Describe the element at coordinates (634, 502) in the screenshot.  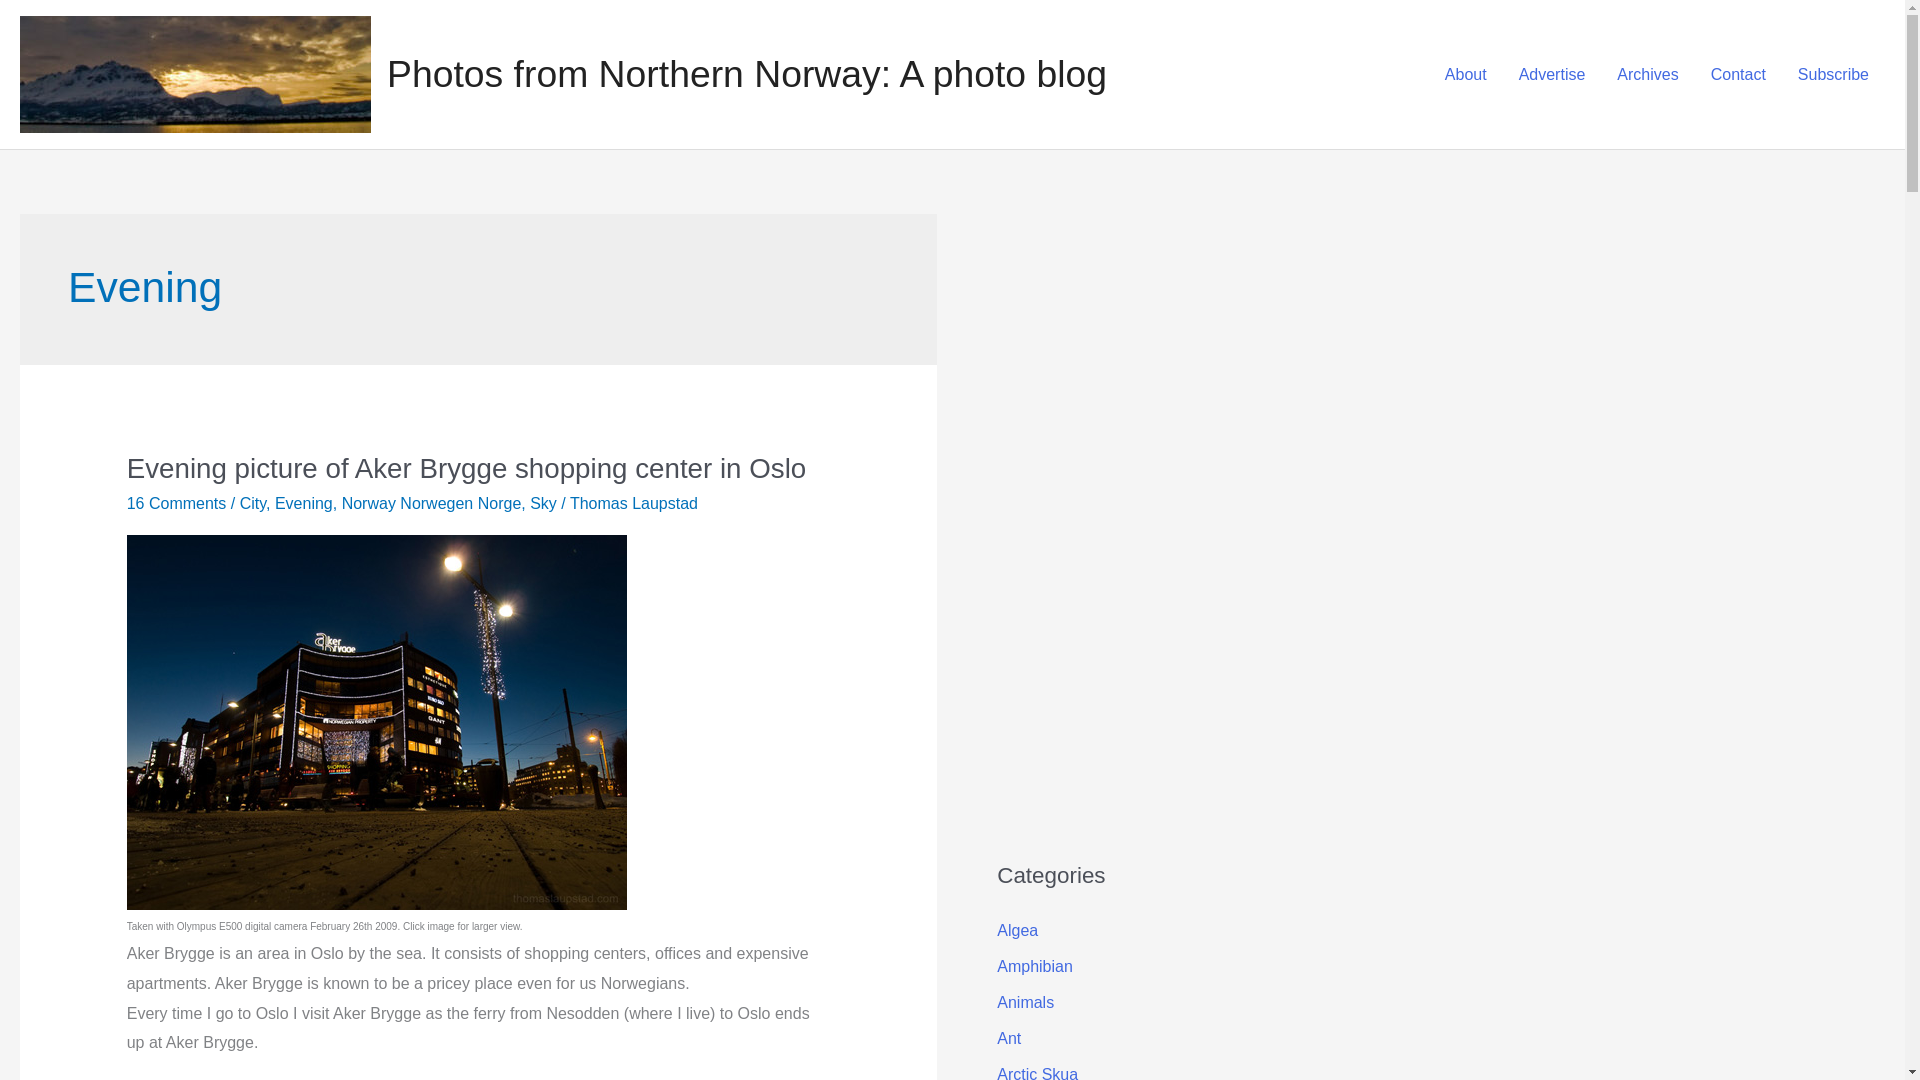
I see `View all posts by Thomas Laupstad` at that location.